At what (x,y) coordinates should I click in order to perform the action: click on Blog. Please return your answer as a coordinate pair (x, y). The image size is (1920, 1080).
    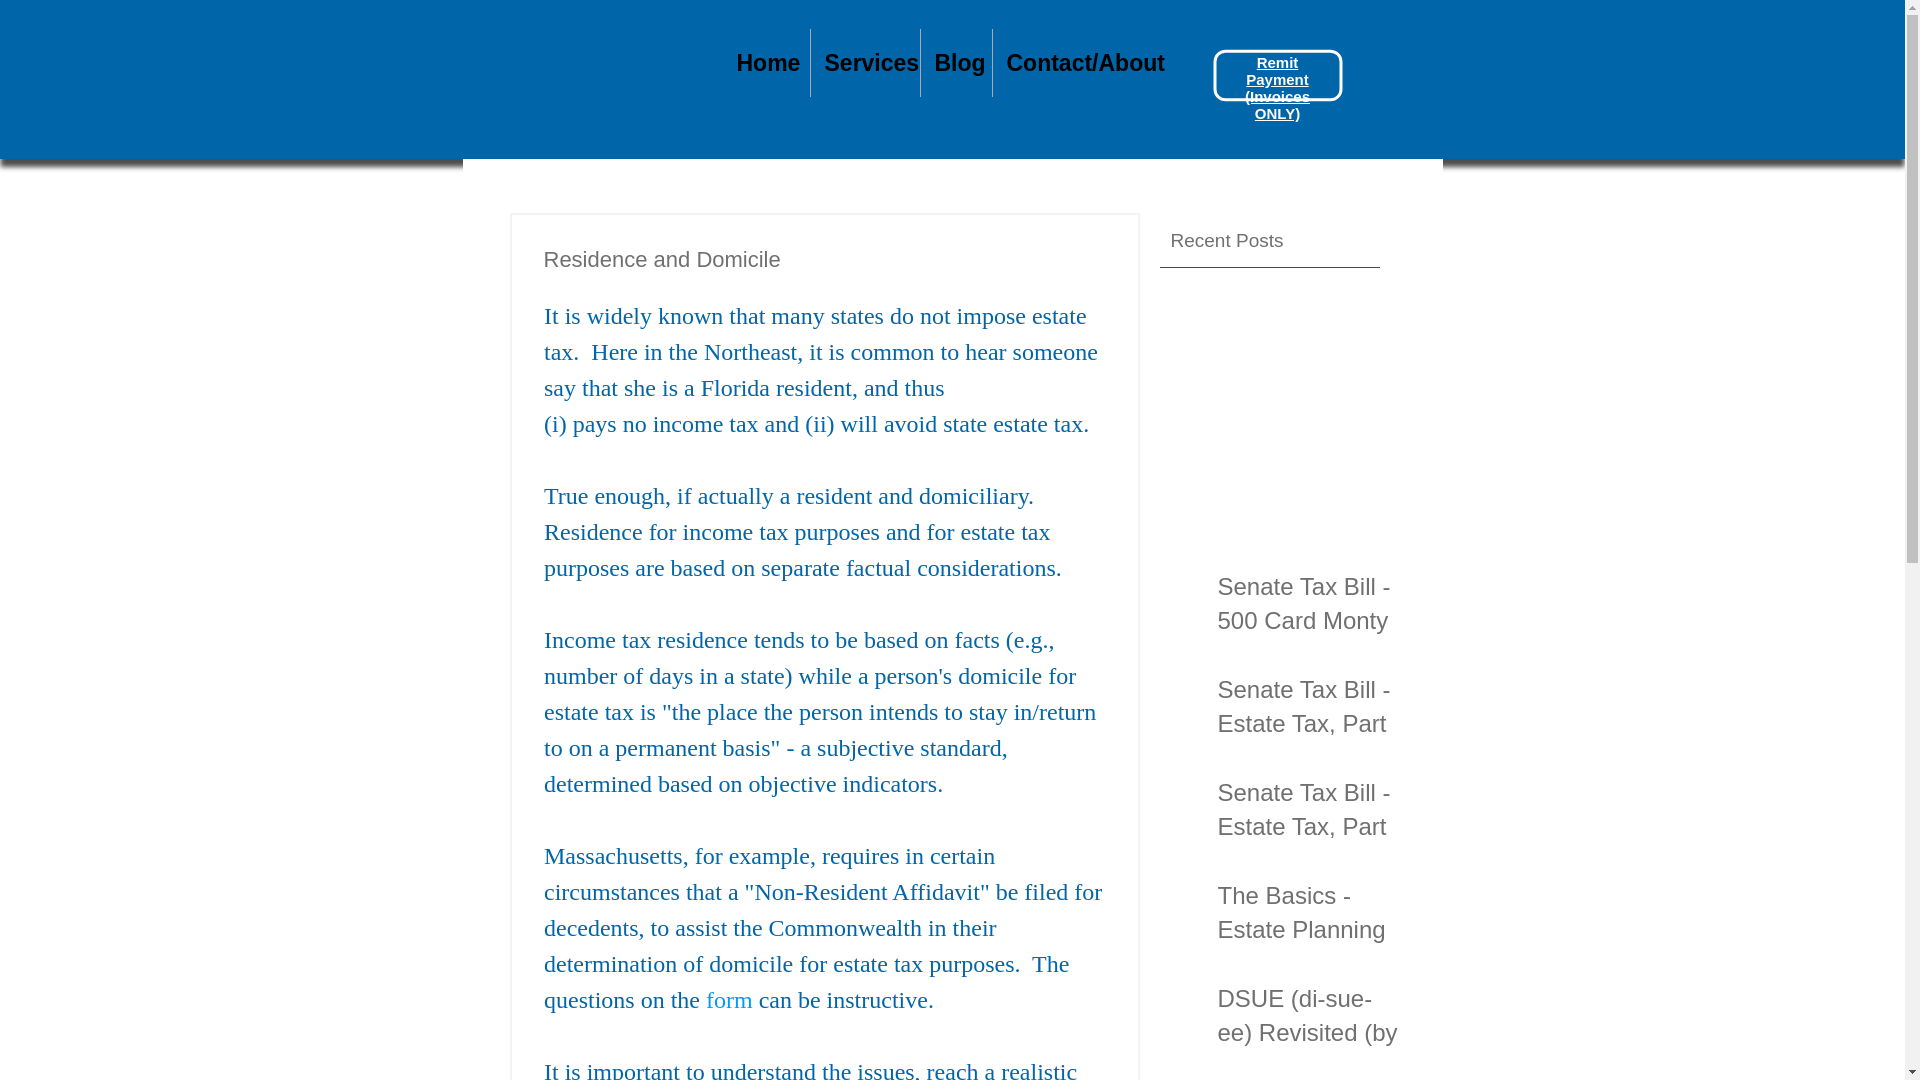
    Looking at the image, I should click on (954, 63).